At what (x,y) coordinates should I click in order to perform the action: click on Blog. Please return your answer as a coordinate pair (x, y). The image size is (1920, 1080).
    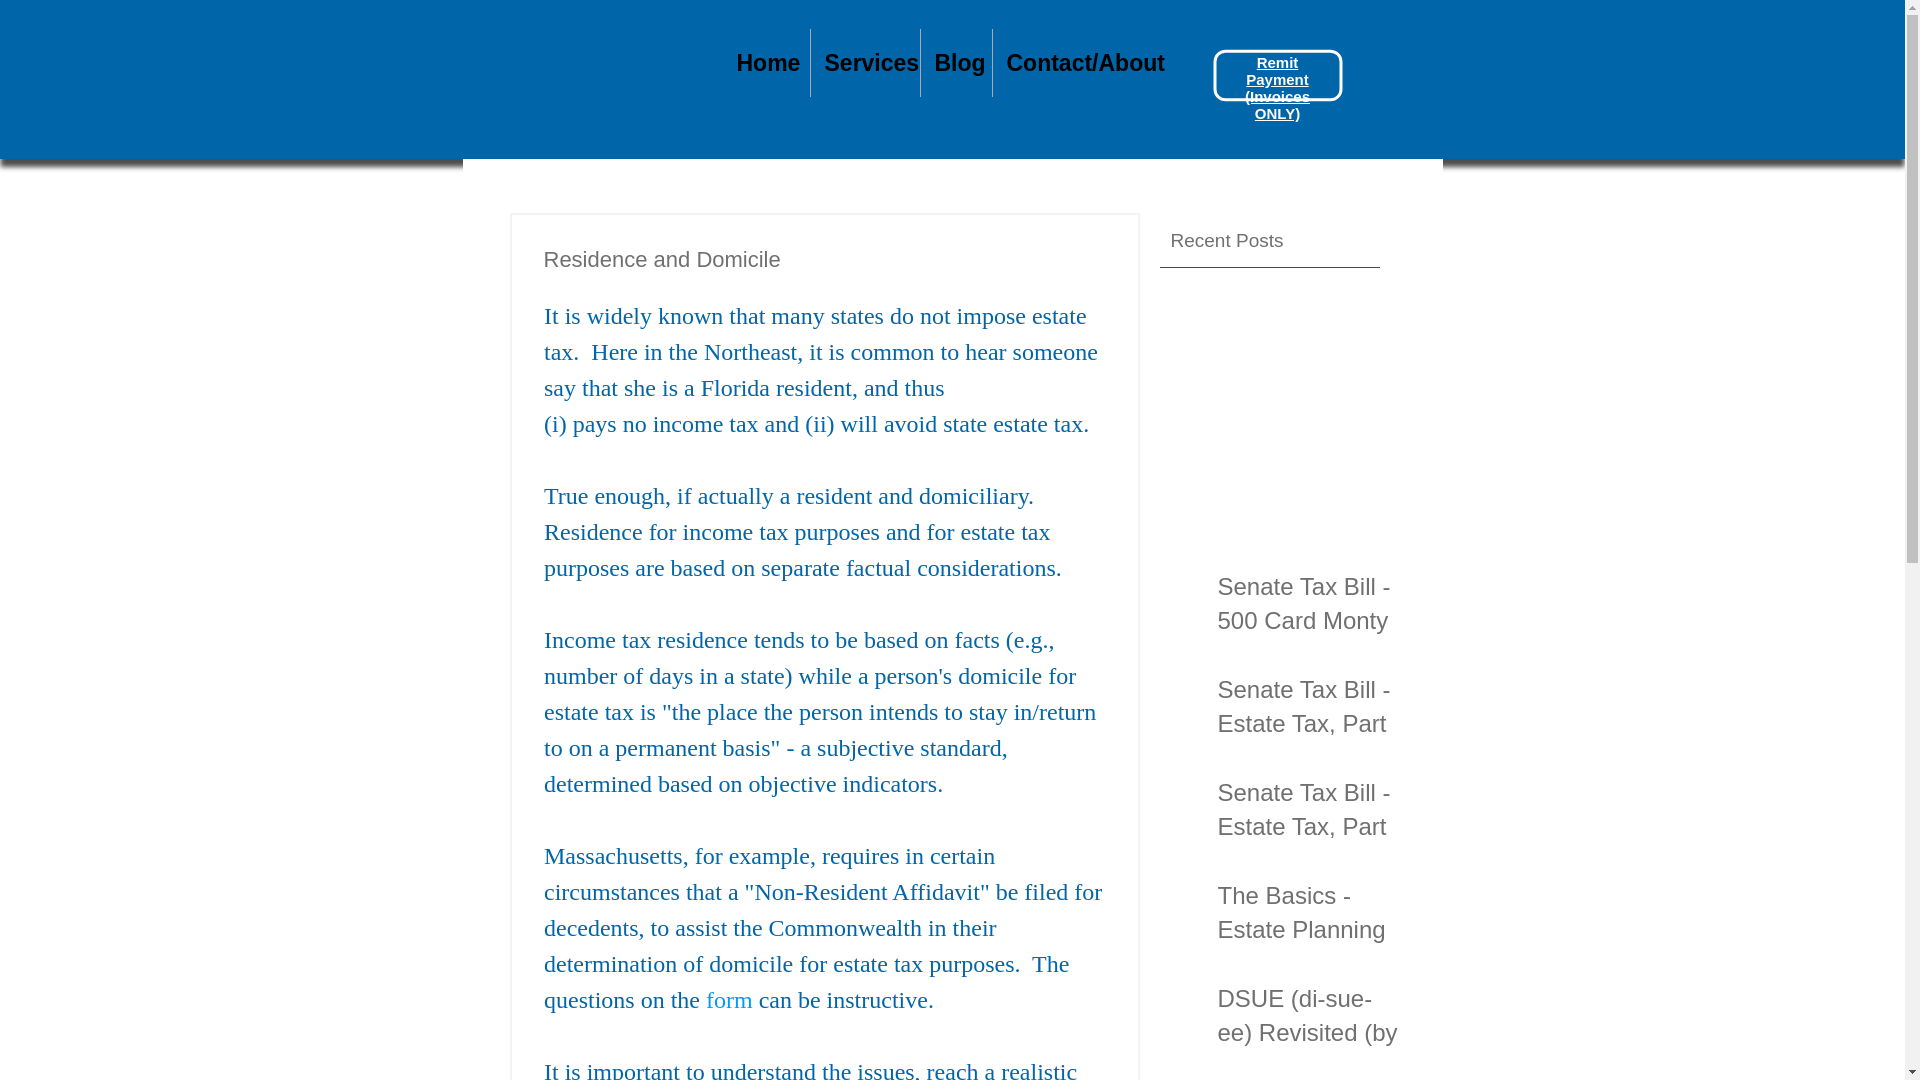
    Looking at the image, I should click on (954, 63).